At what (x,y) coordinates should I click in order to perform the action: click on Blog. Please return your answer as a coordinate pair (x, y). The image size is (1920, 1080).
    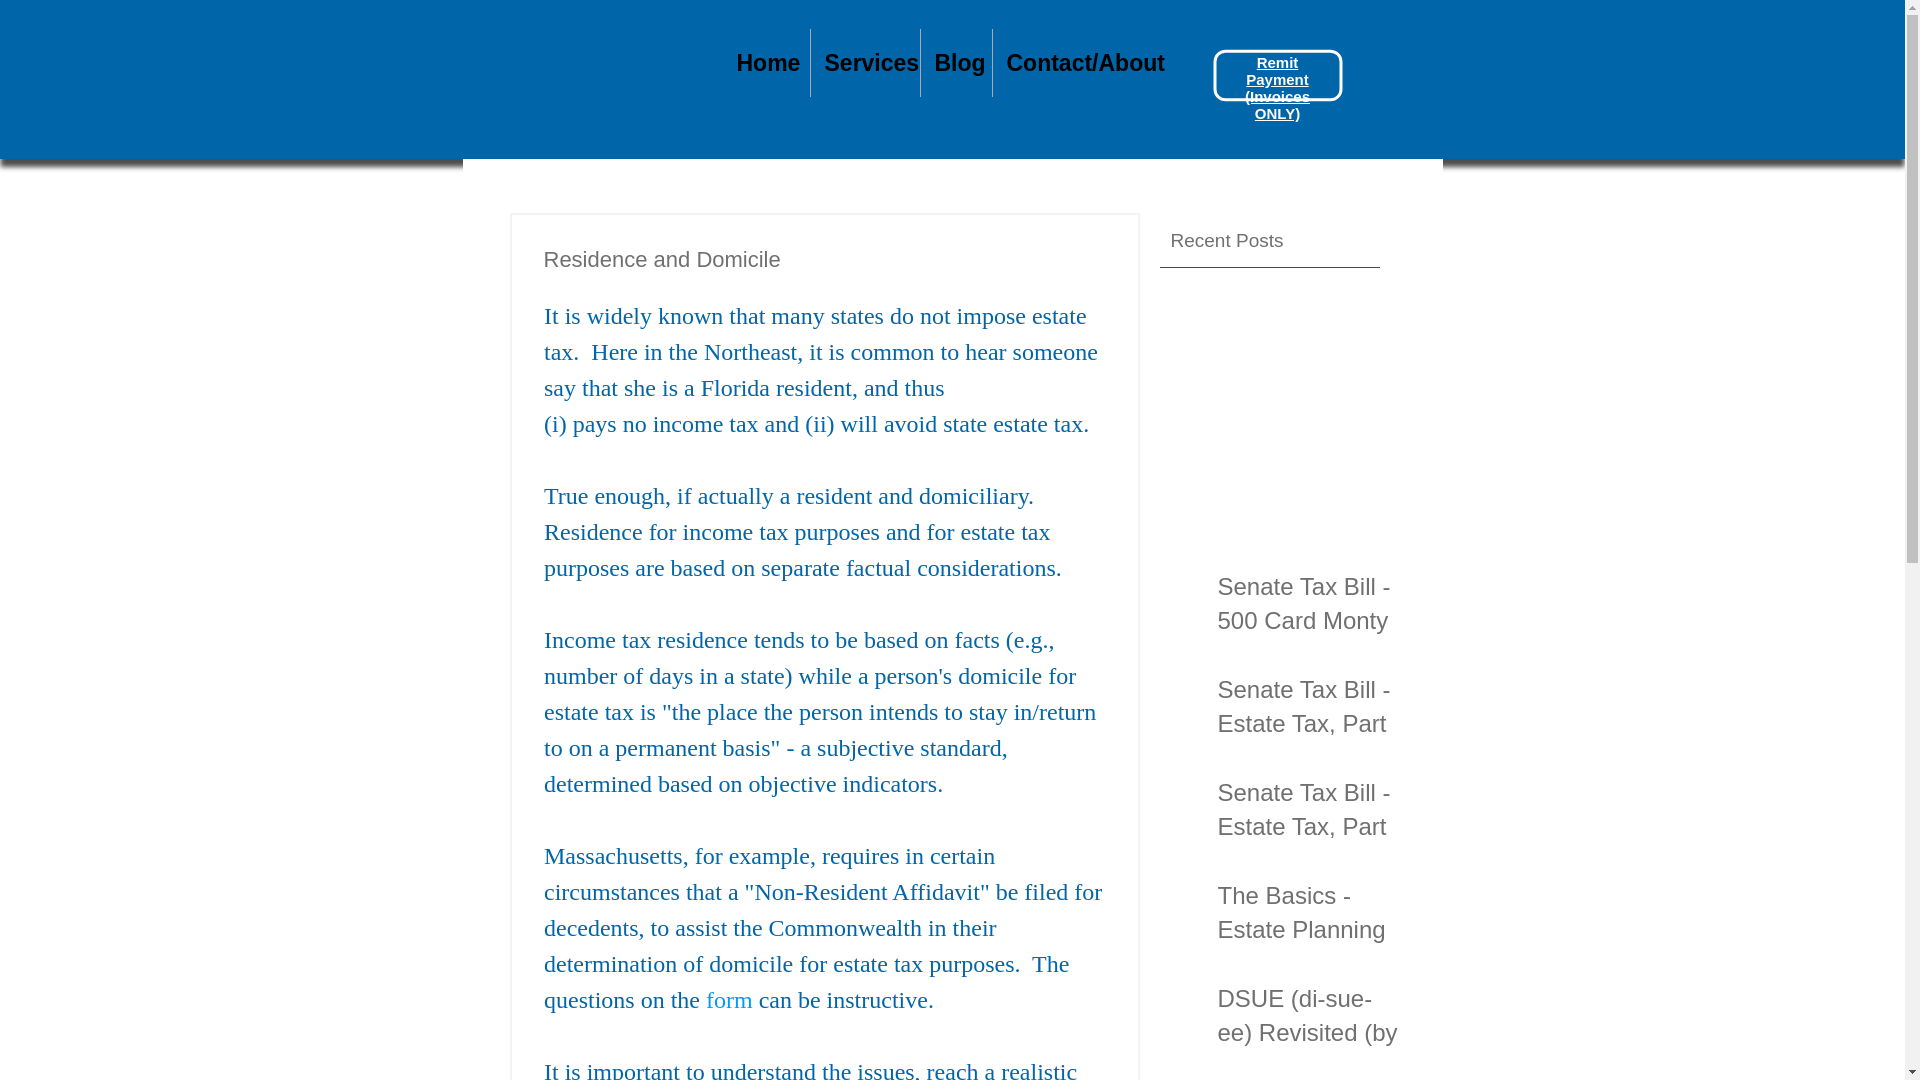
    Looking at the image, I should click on (954, 63).